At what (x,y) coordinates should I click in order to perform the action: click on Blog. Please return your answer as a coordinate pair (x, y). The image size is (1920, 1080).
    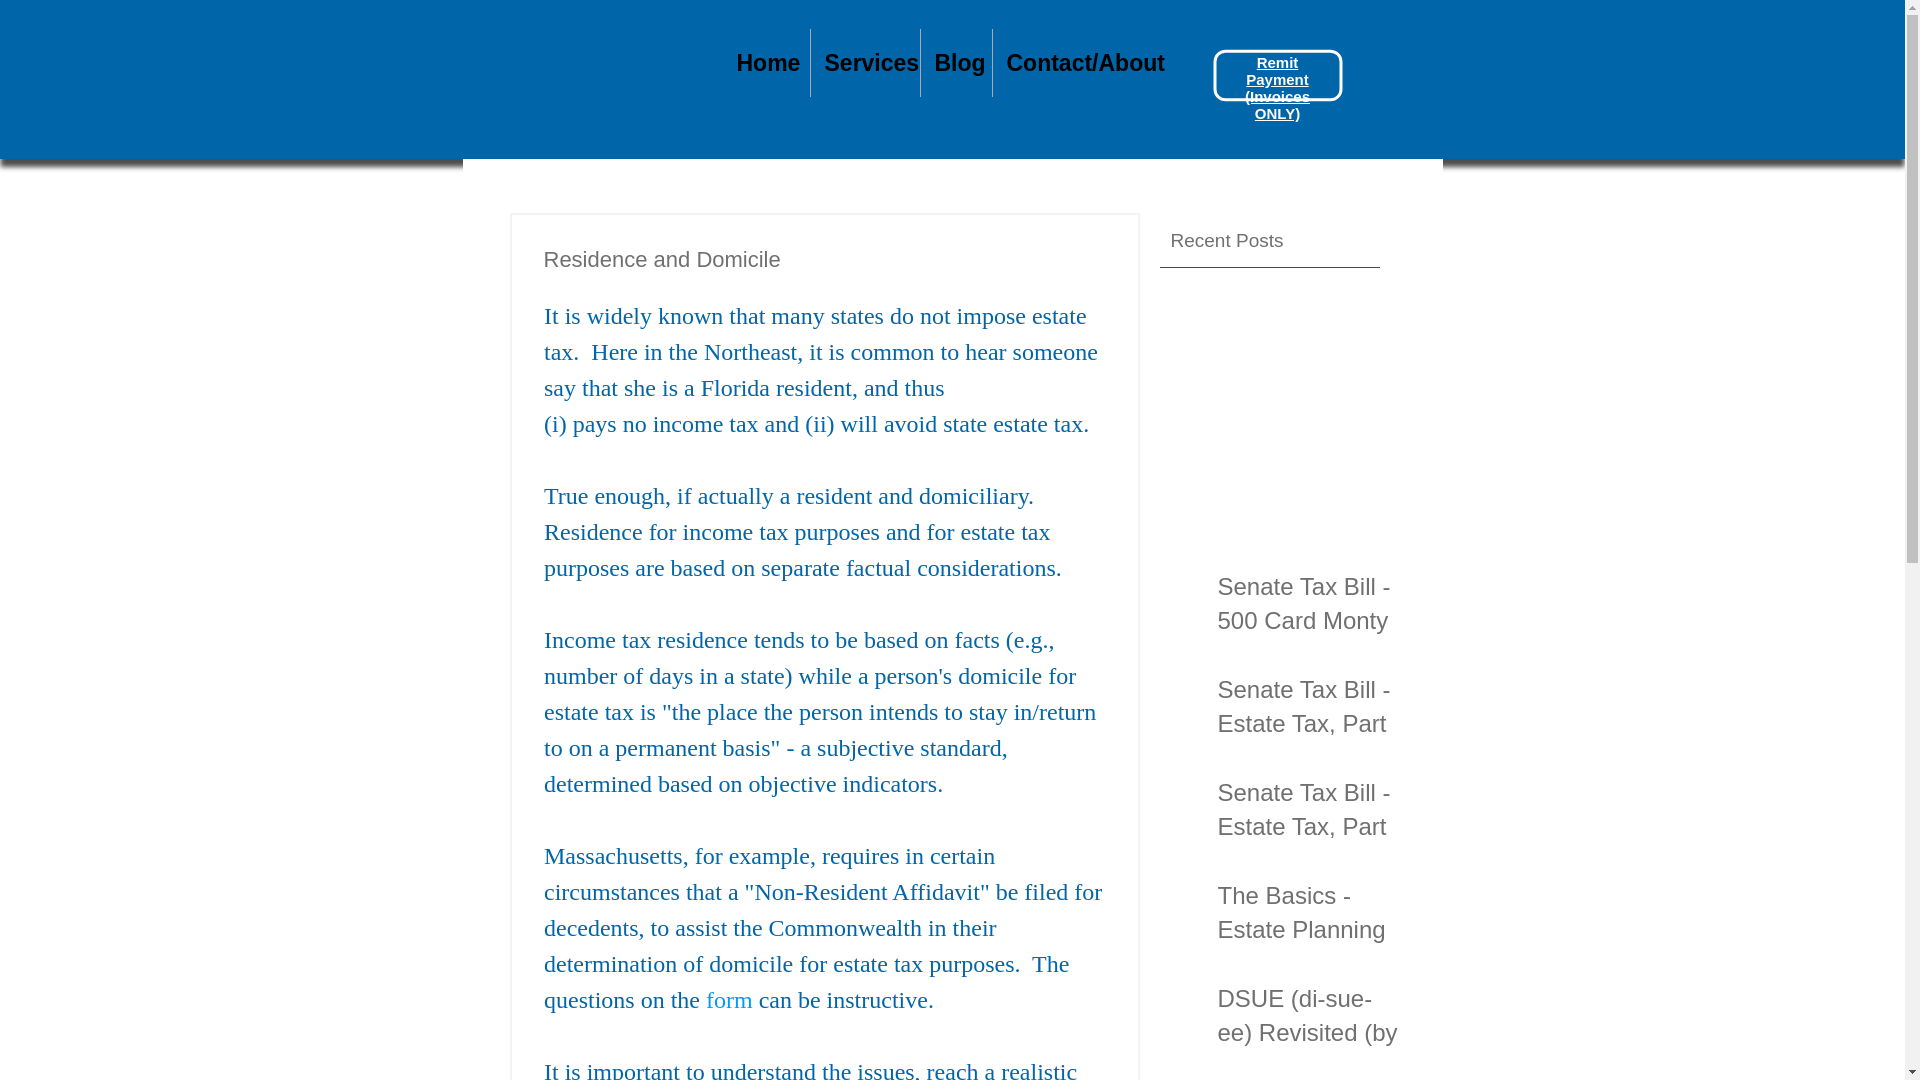
    Looking at the image, I should click on (954, 63).